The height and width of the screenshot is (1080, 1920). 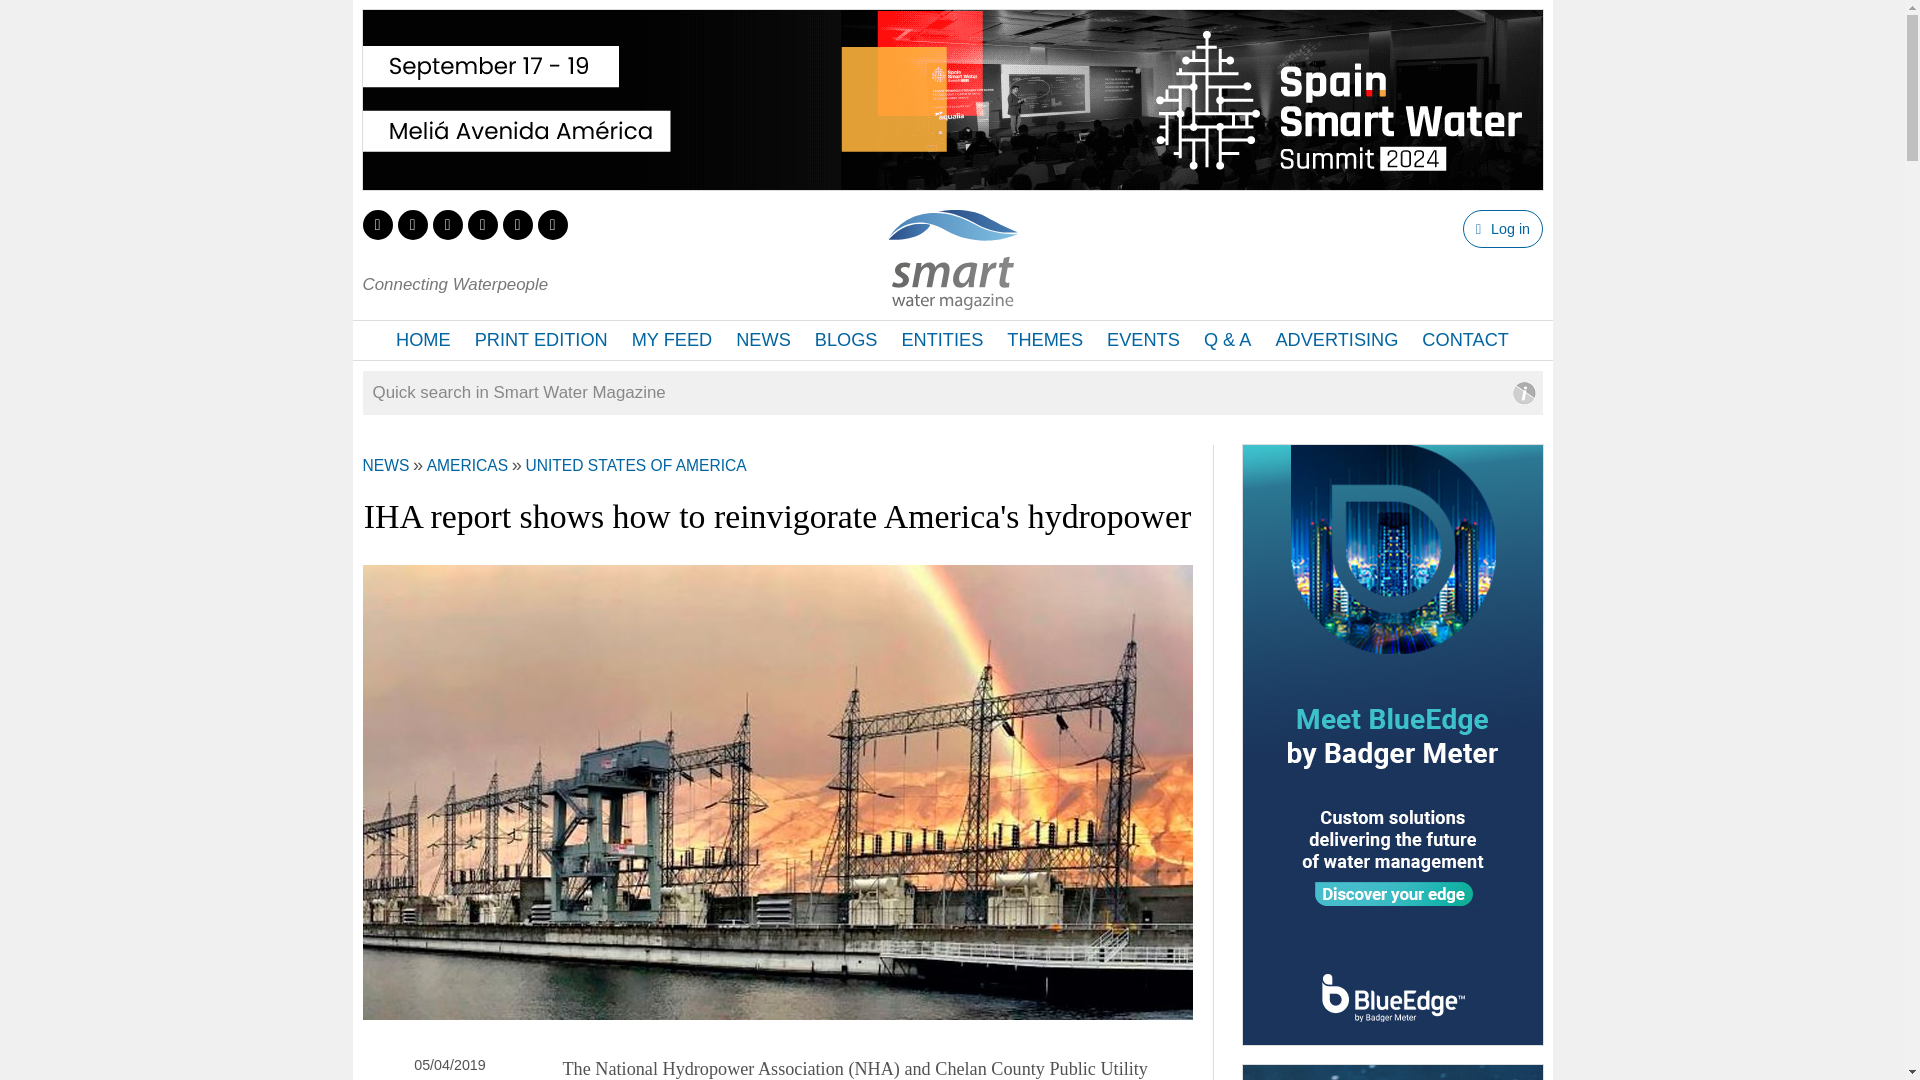 What do you see at coordinates (1502, 228) in the screenshot?
I see `Log in` at bounding box center [1502, 228].